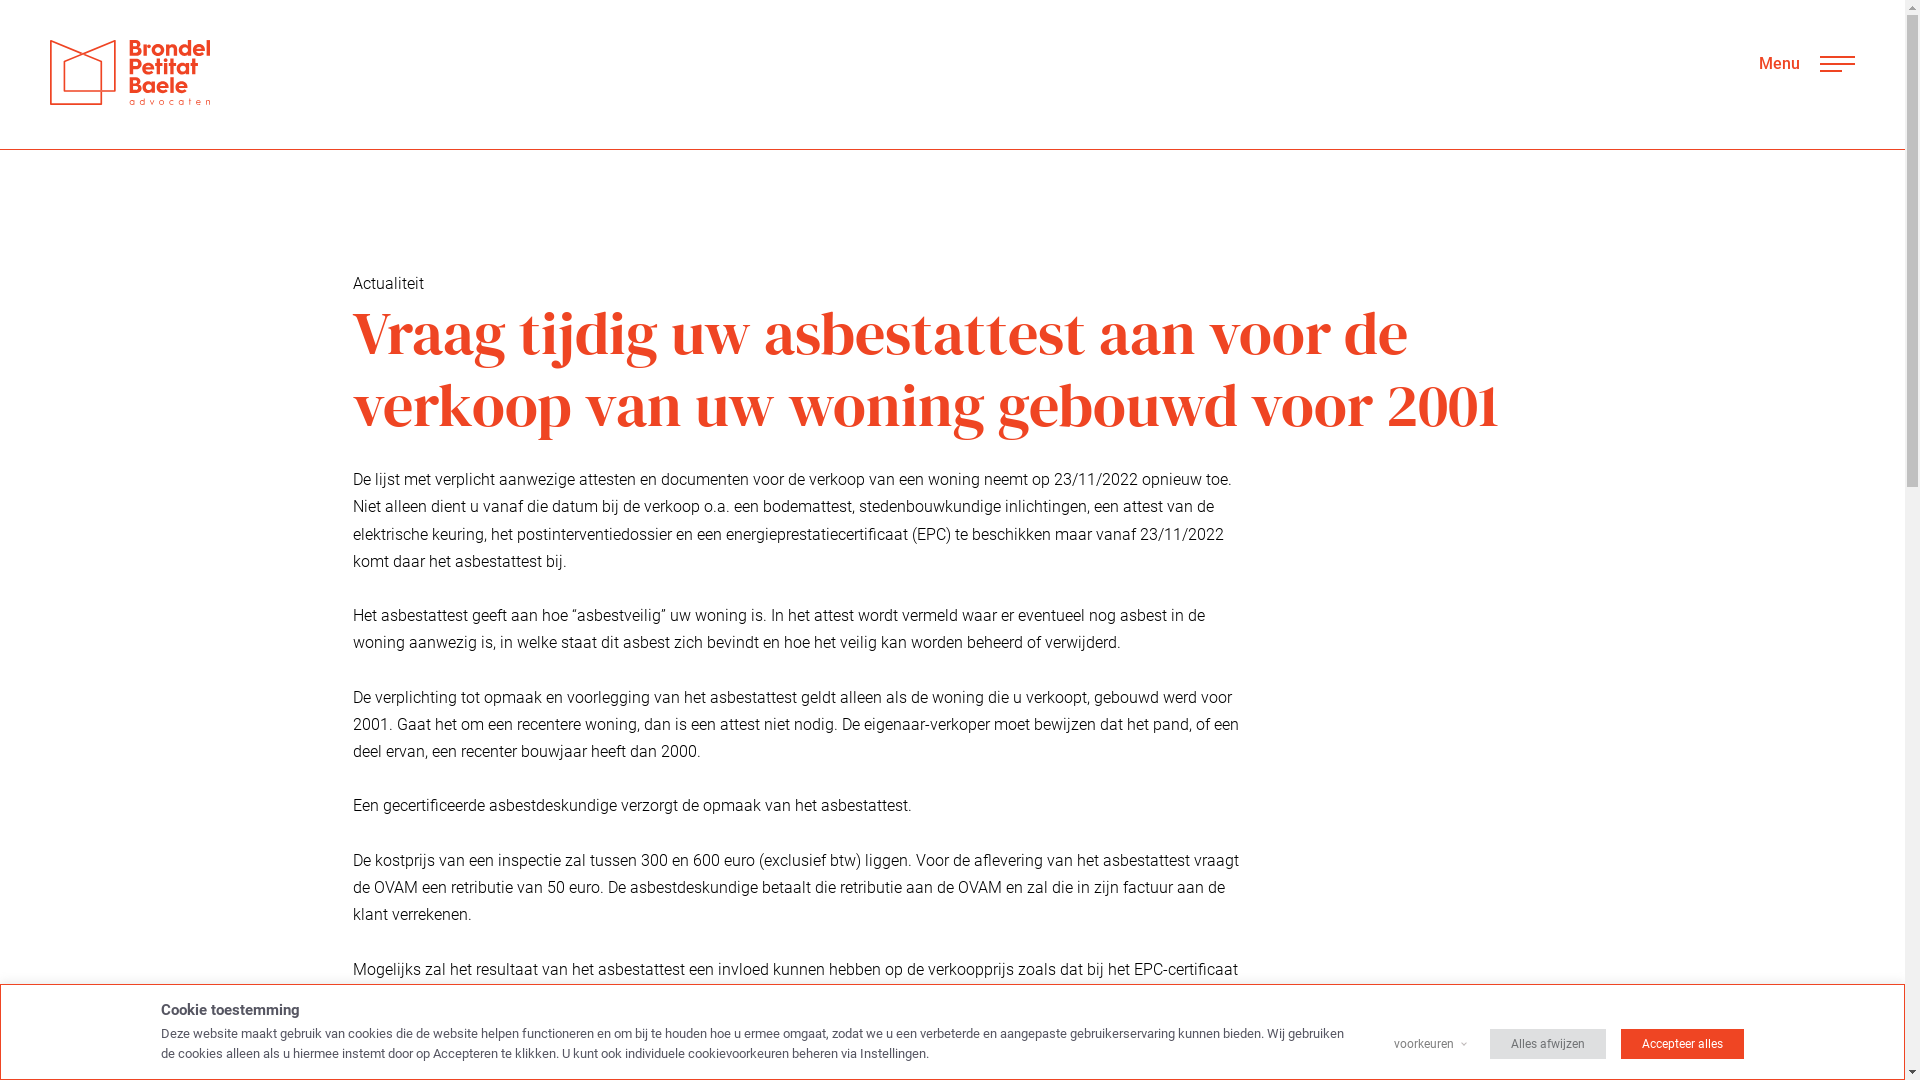  What do you see at coordinates (1424, 1044) in the screenshot?
I see `voorkeuren` at bounding box center [1424, 1044].